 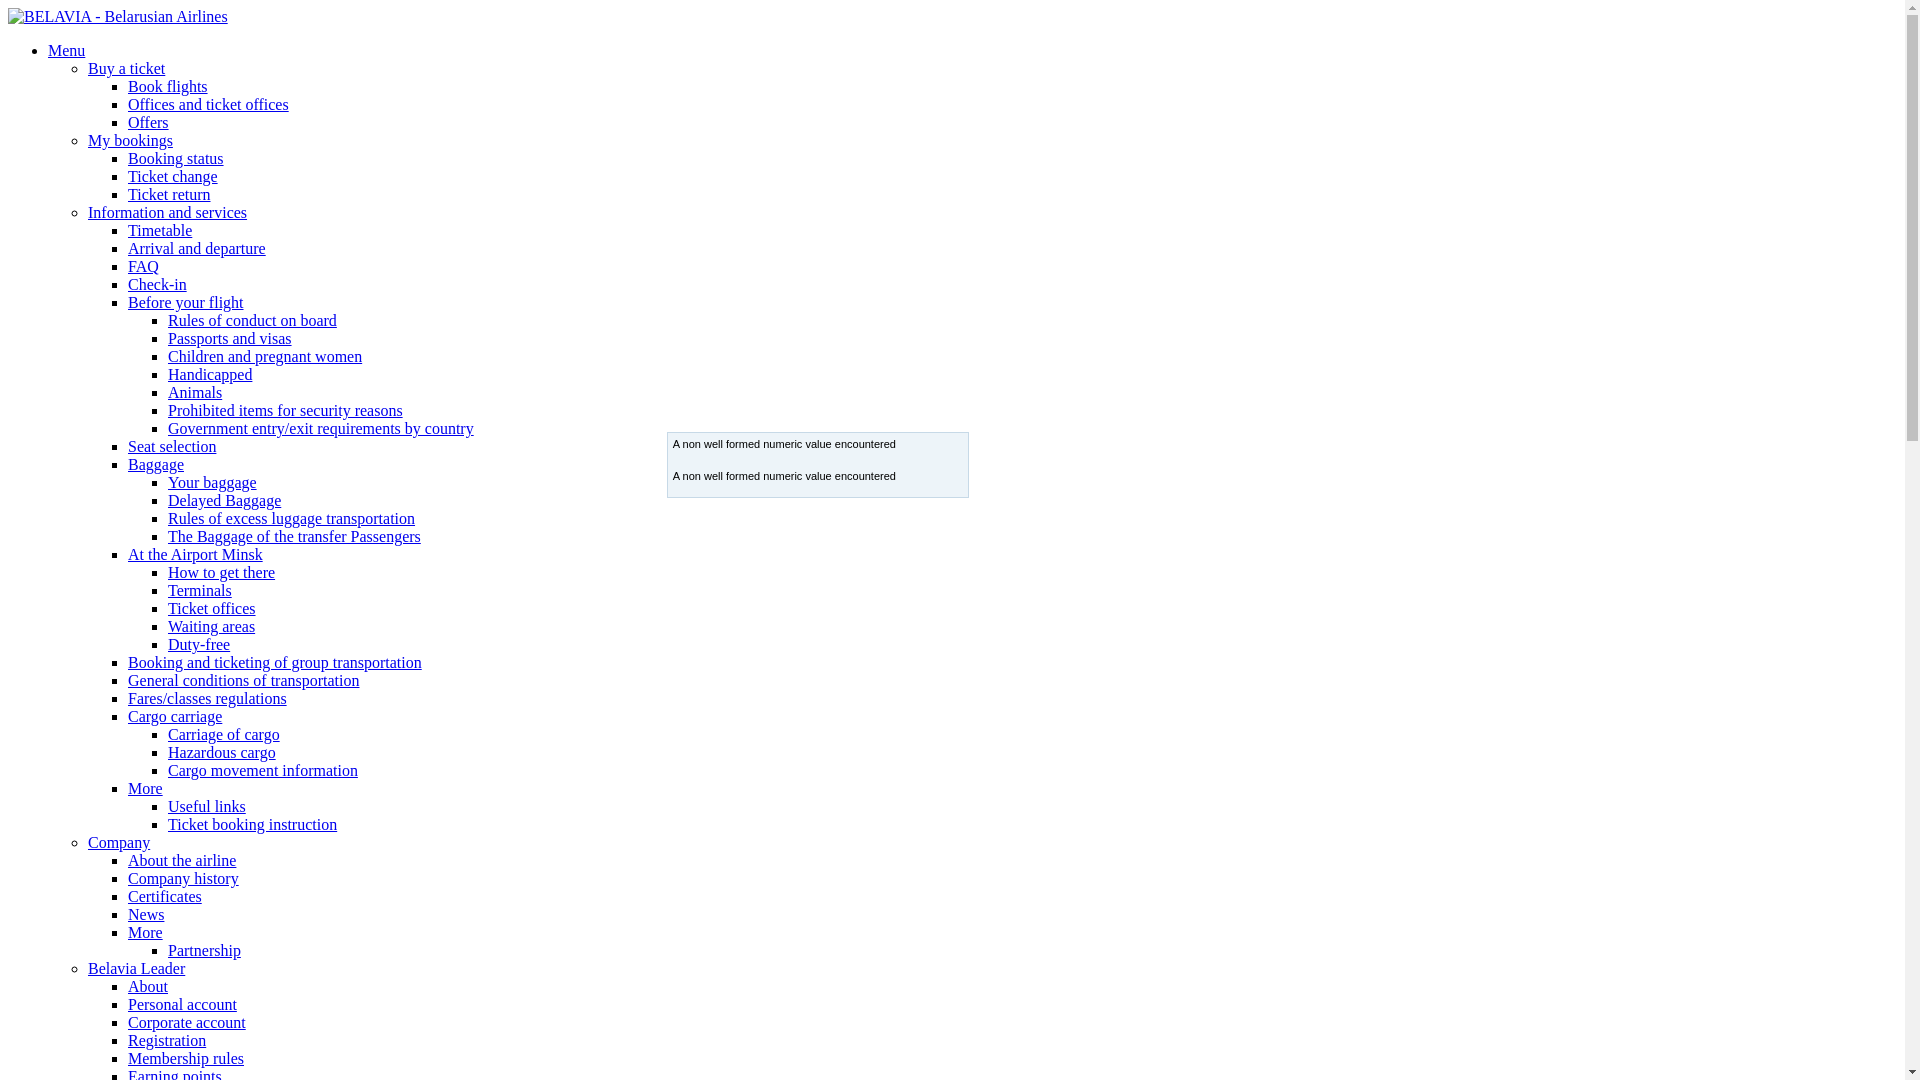 What do you see at coordinates (172, 446) in the screenshot?
I see `Seat selection` at bounding box center [172, 446].